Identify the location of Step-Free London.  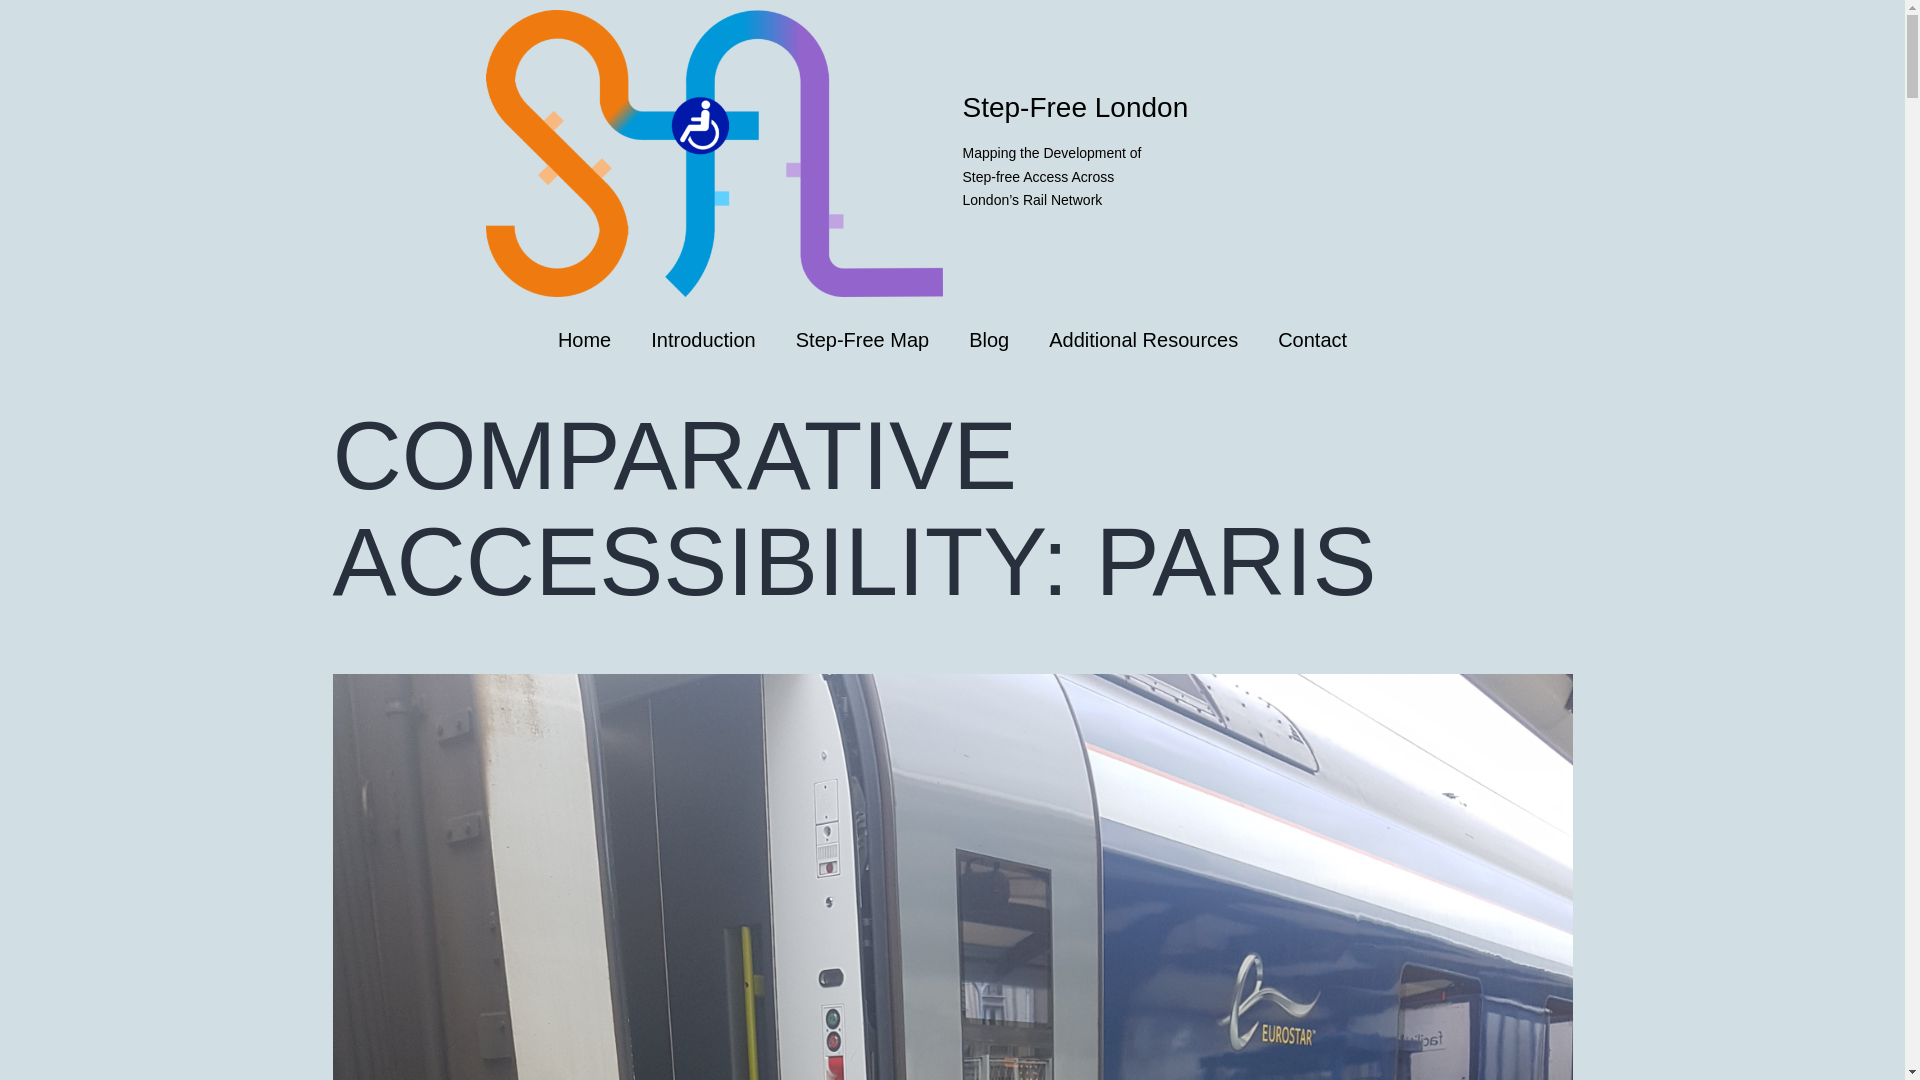
(1074, 107).